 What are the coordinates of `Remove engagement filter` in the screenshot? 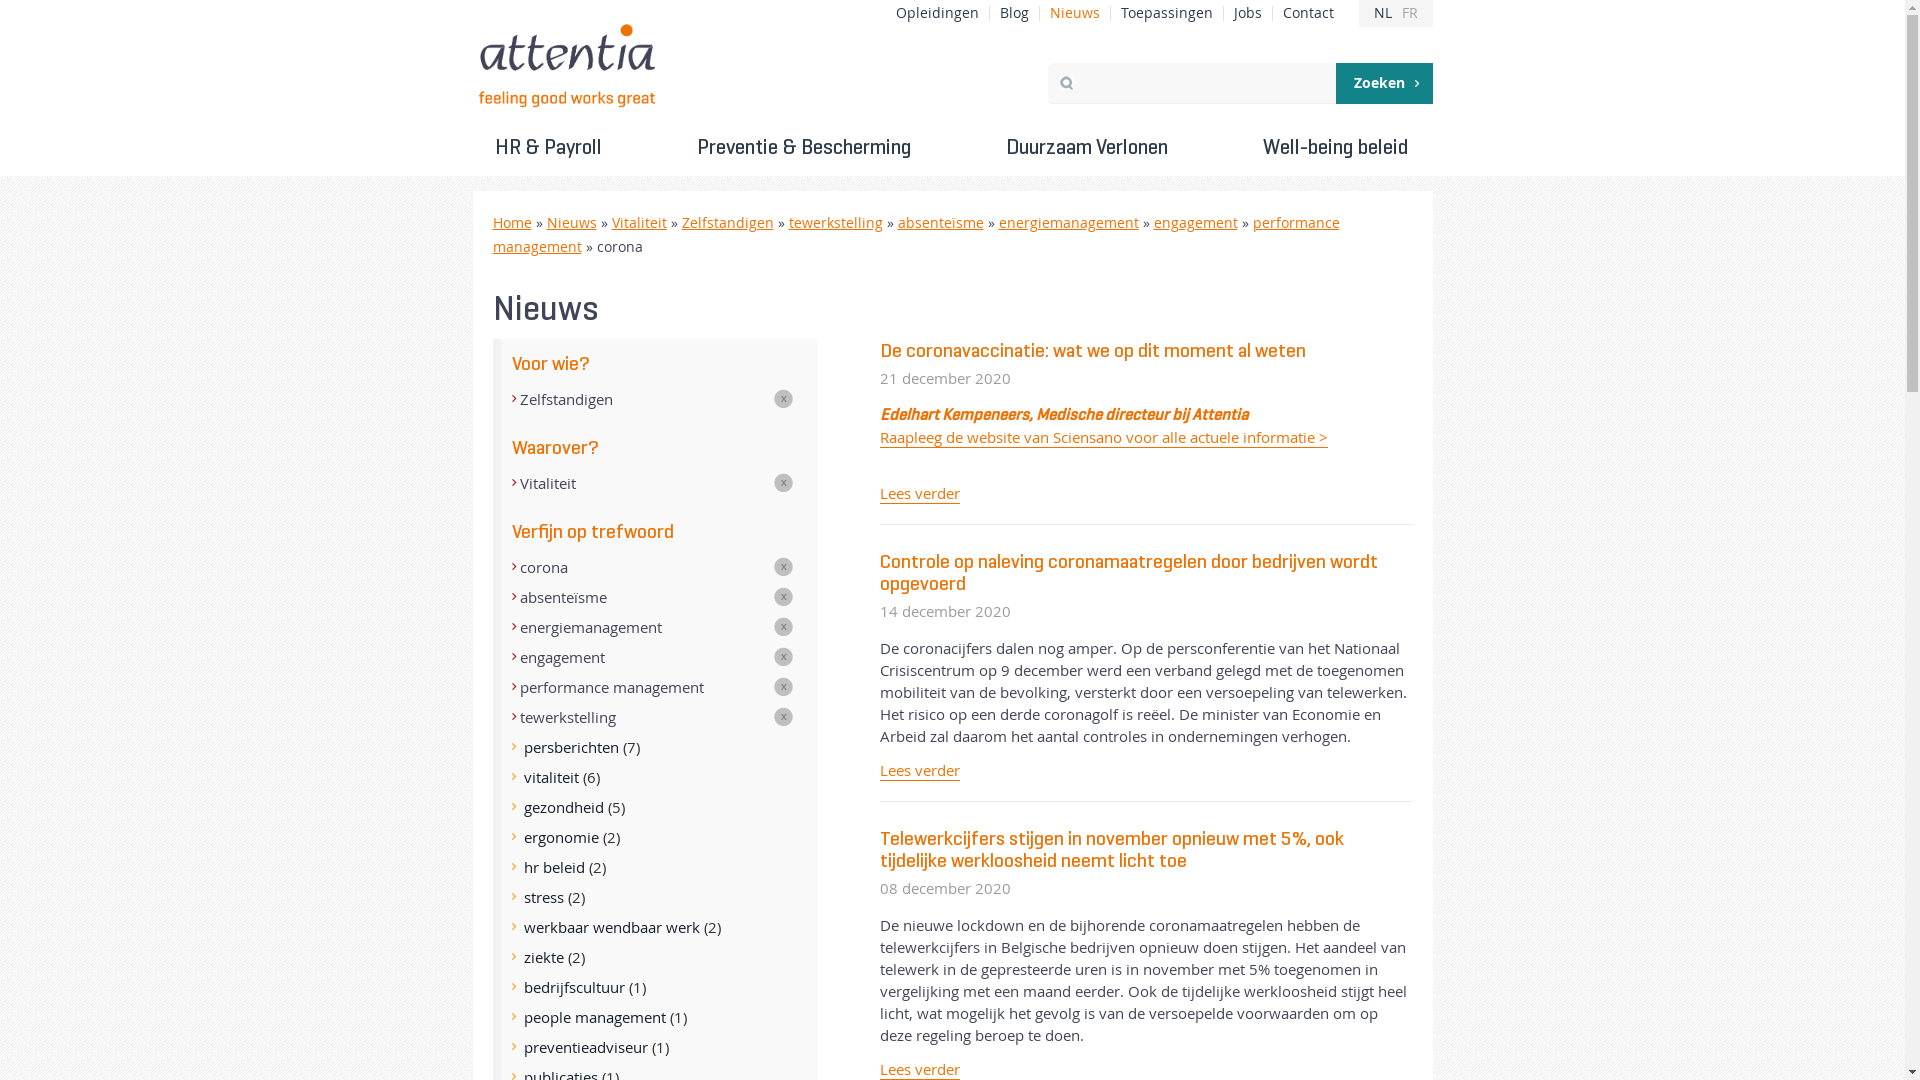 It's located at (668, 657).